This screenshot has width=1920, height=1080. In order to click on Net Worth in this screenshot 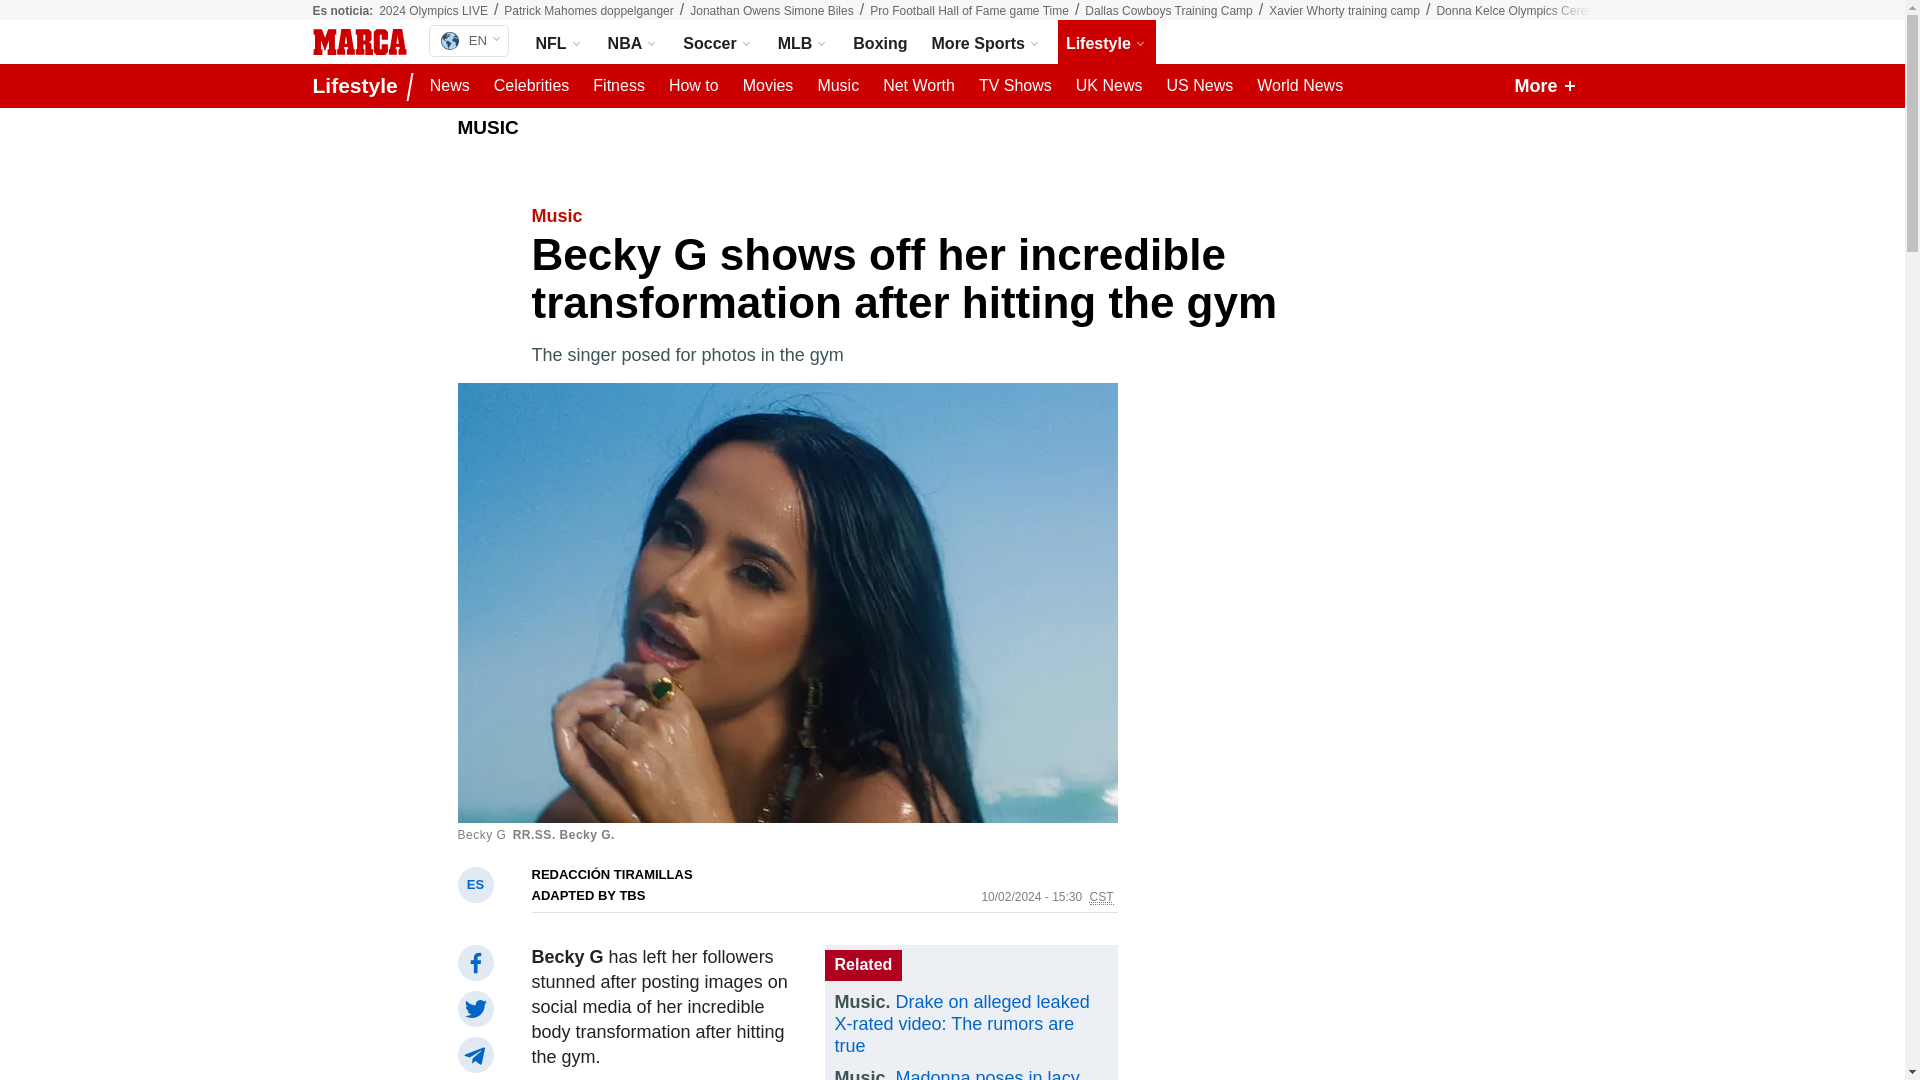, I will do `click(358, 42)`.